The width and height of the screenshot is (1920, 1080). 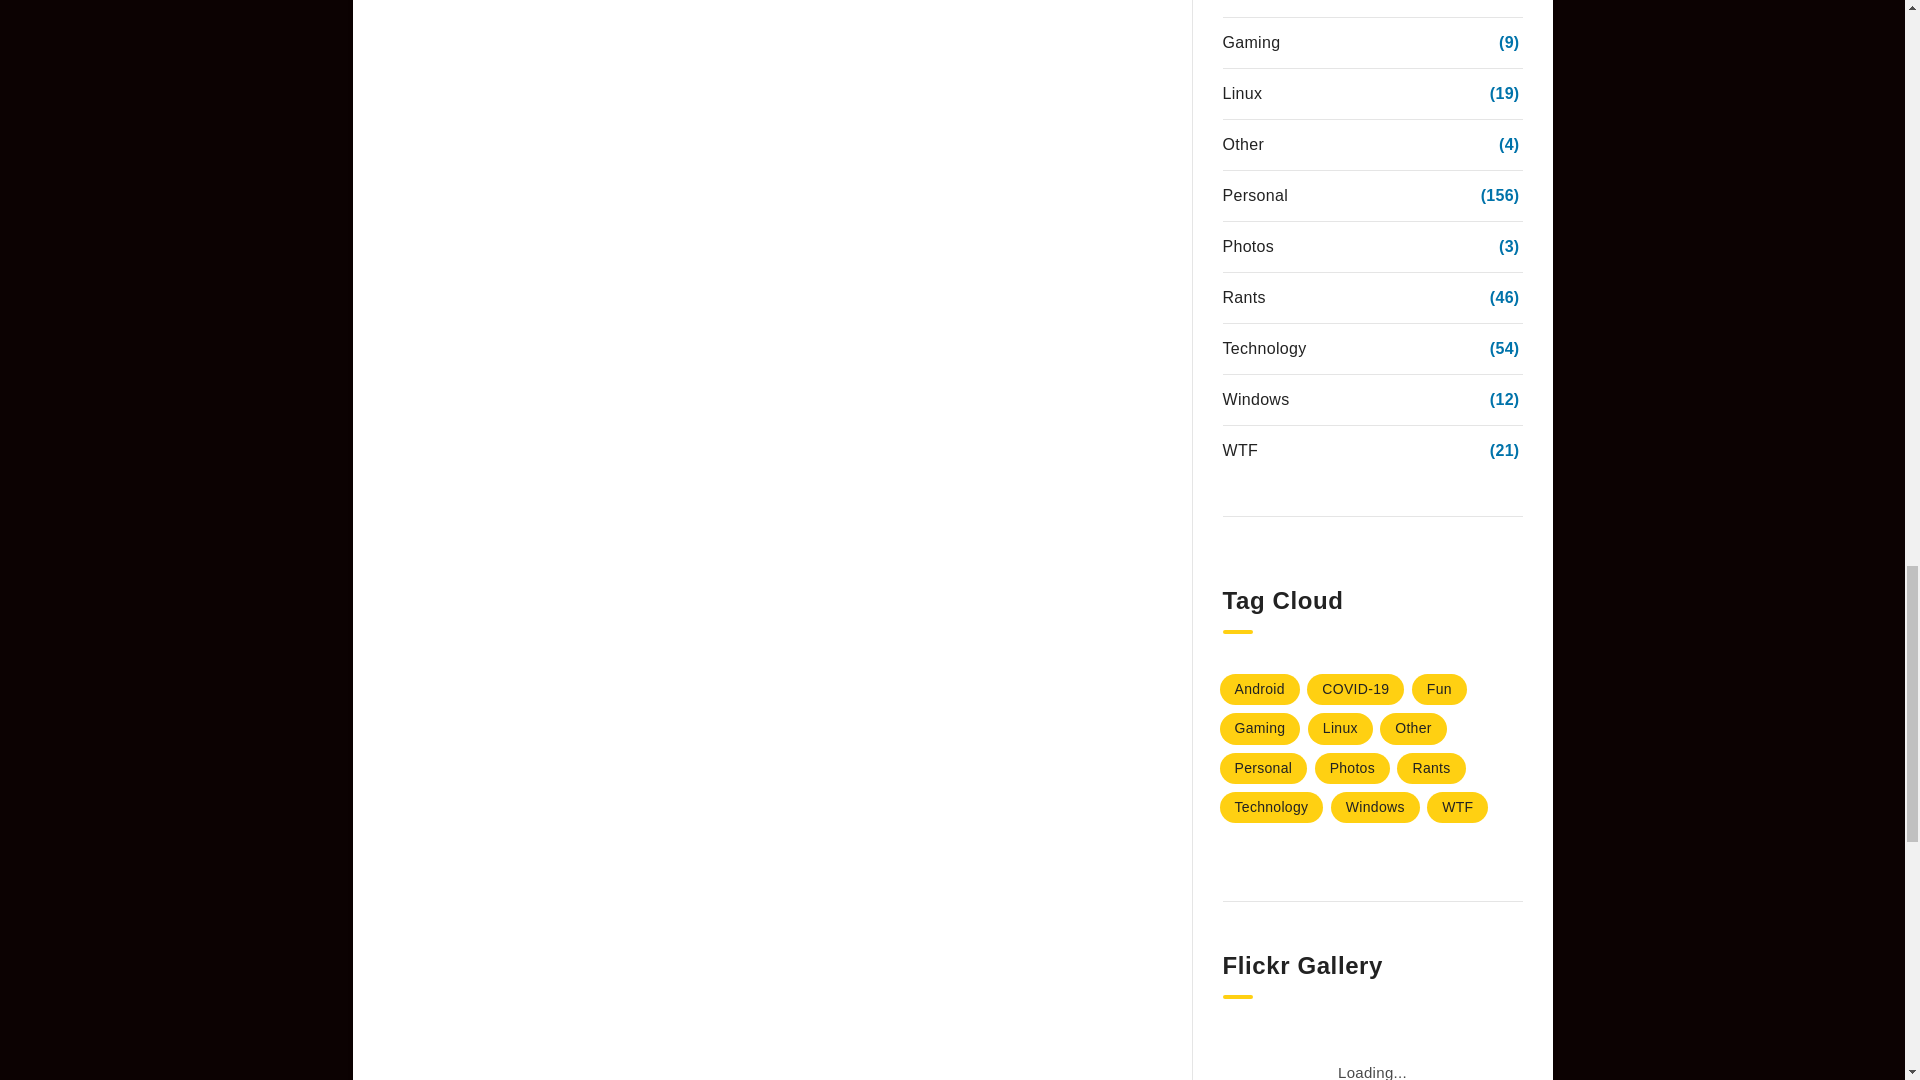 What do you see at coordinates (1272, 806) in the screenshot?
I see `Technology` at bounding box center [1272, 806].